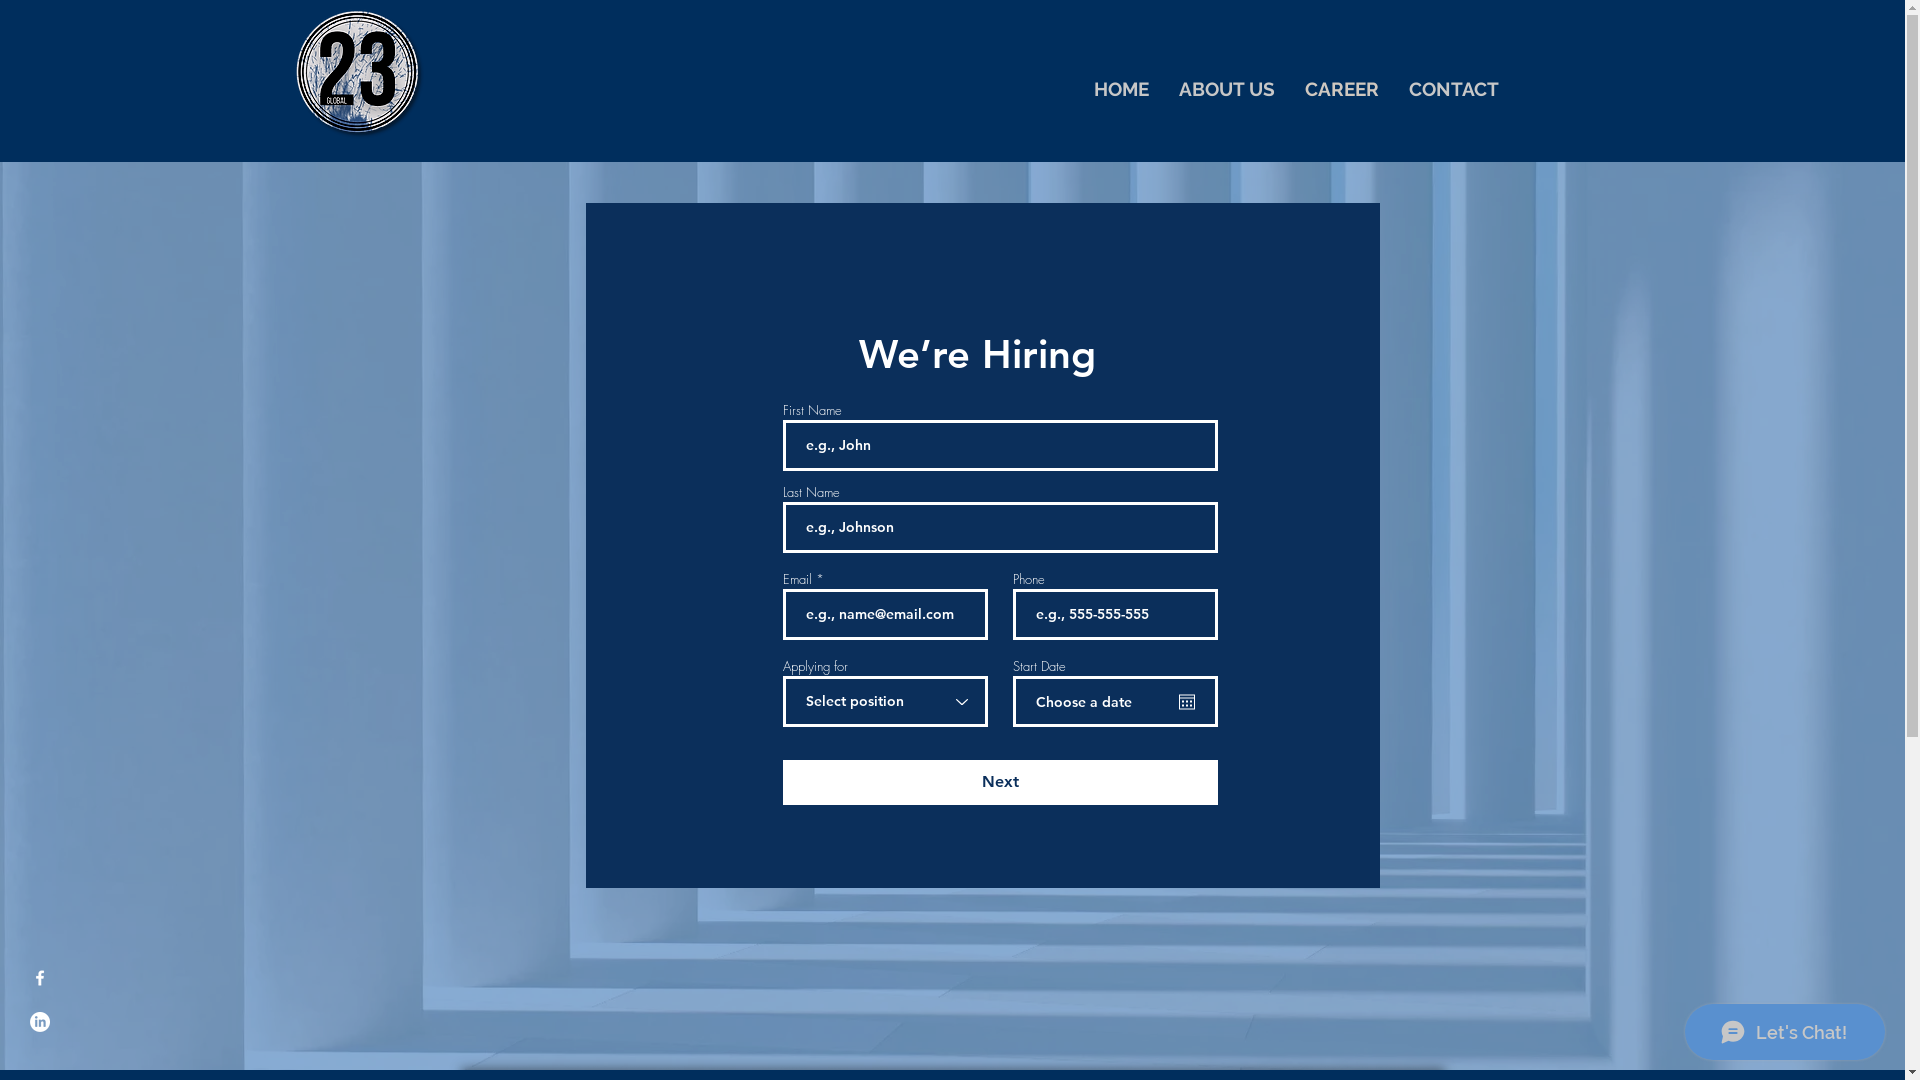 Image resolution: width=1920 pixels, height=1080 pixels. I want to click on CAREER, so click(1342, 89).